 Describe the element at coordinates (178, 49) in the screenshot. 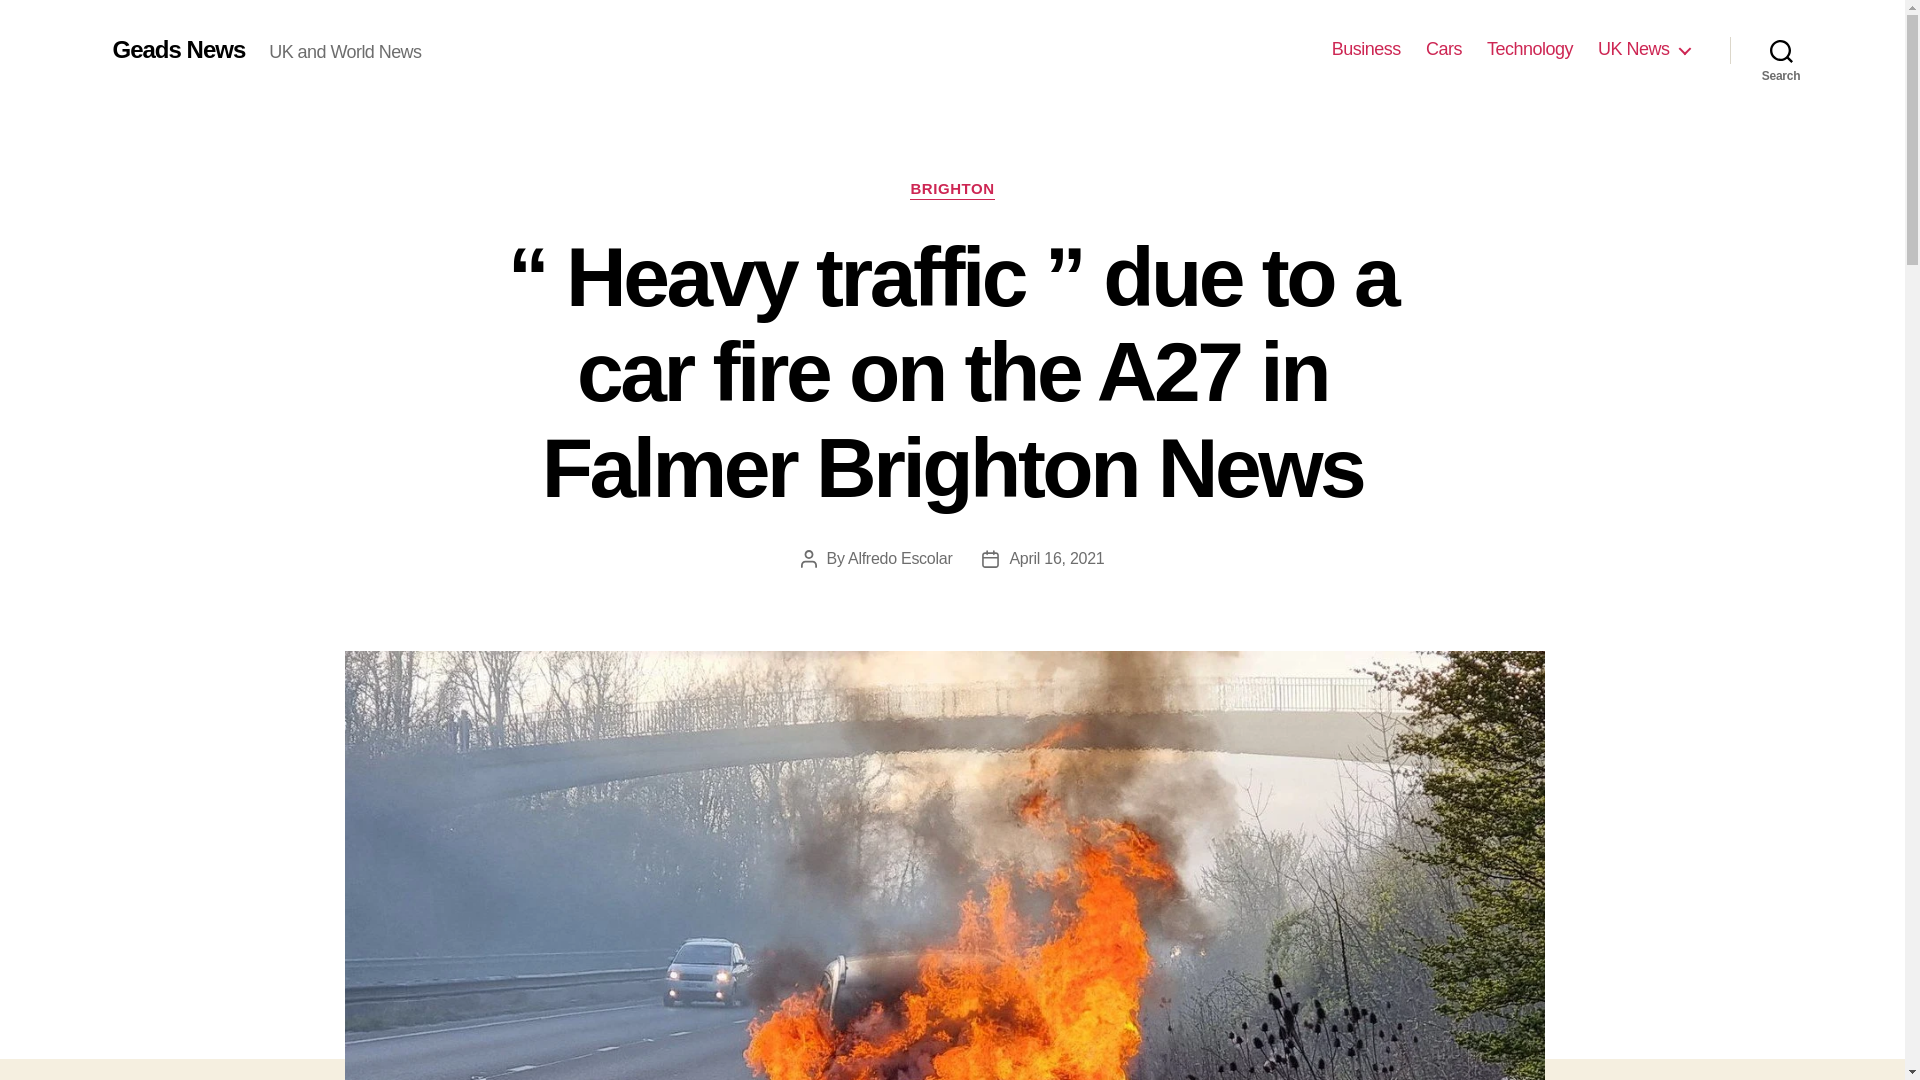

I see `Geads News` at that location.